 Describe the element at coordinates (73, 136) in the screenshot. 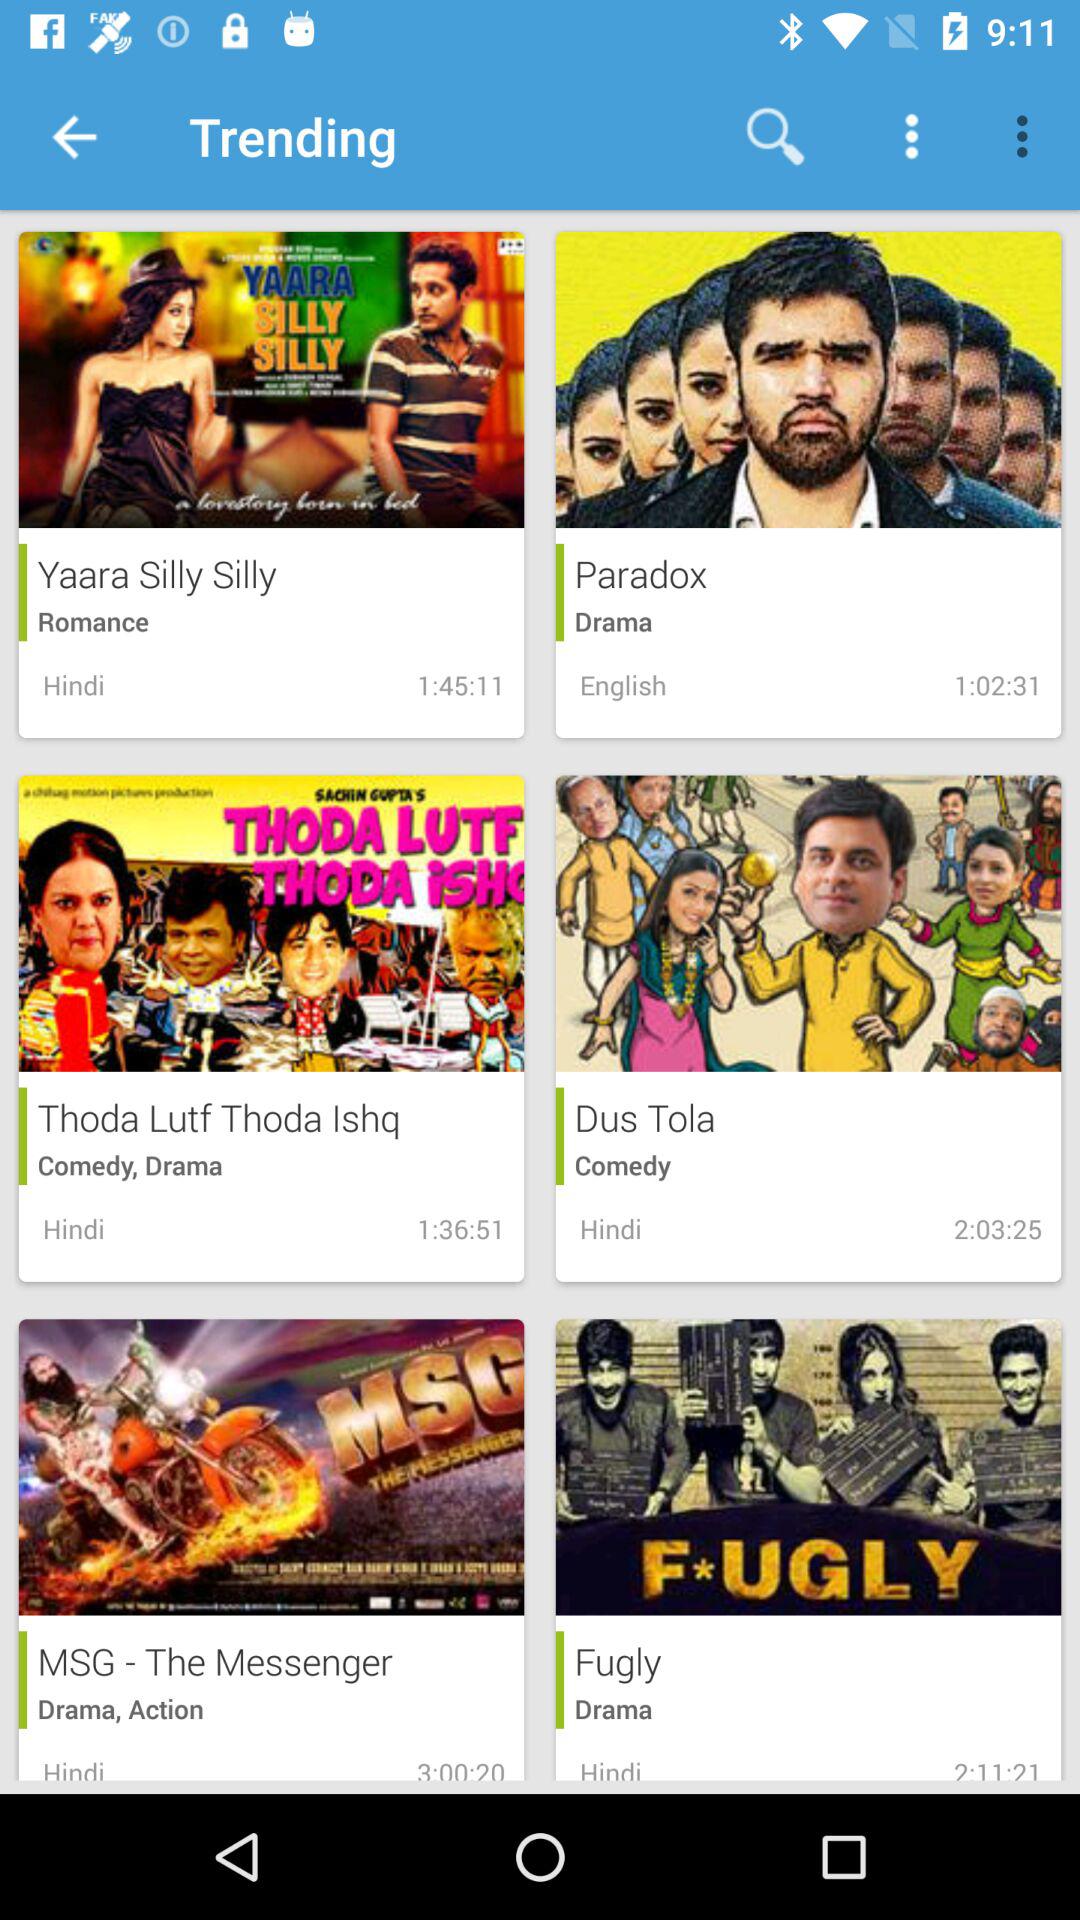

I see `press the item next to the trending  icon` at that location.